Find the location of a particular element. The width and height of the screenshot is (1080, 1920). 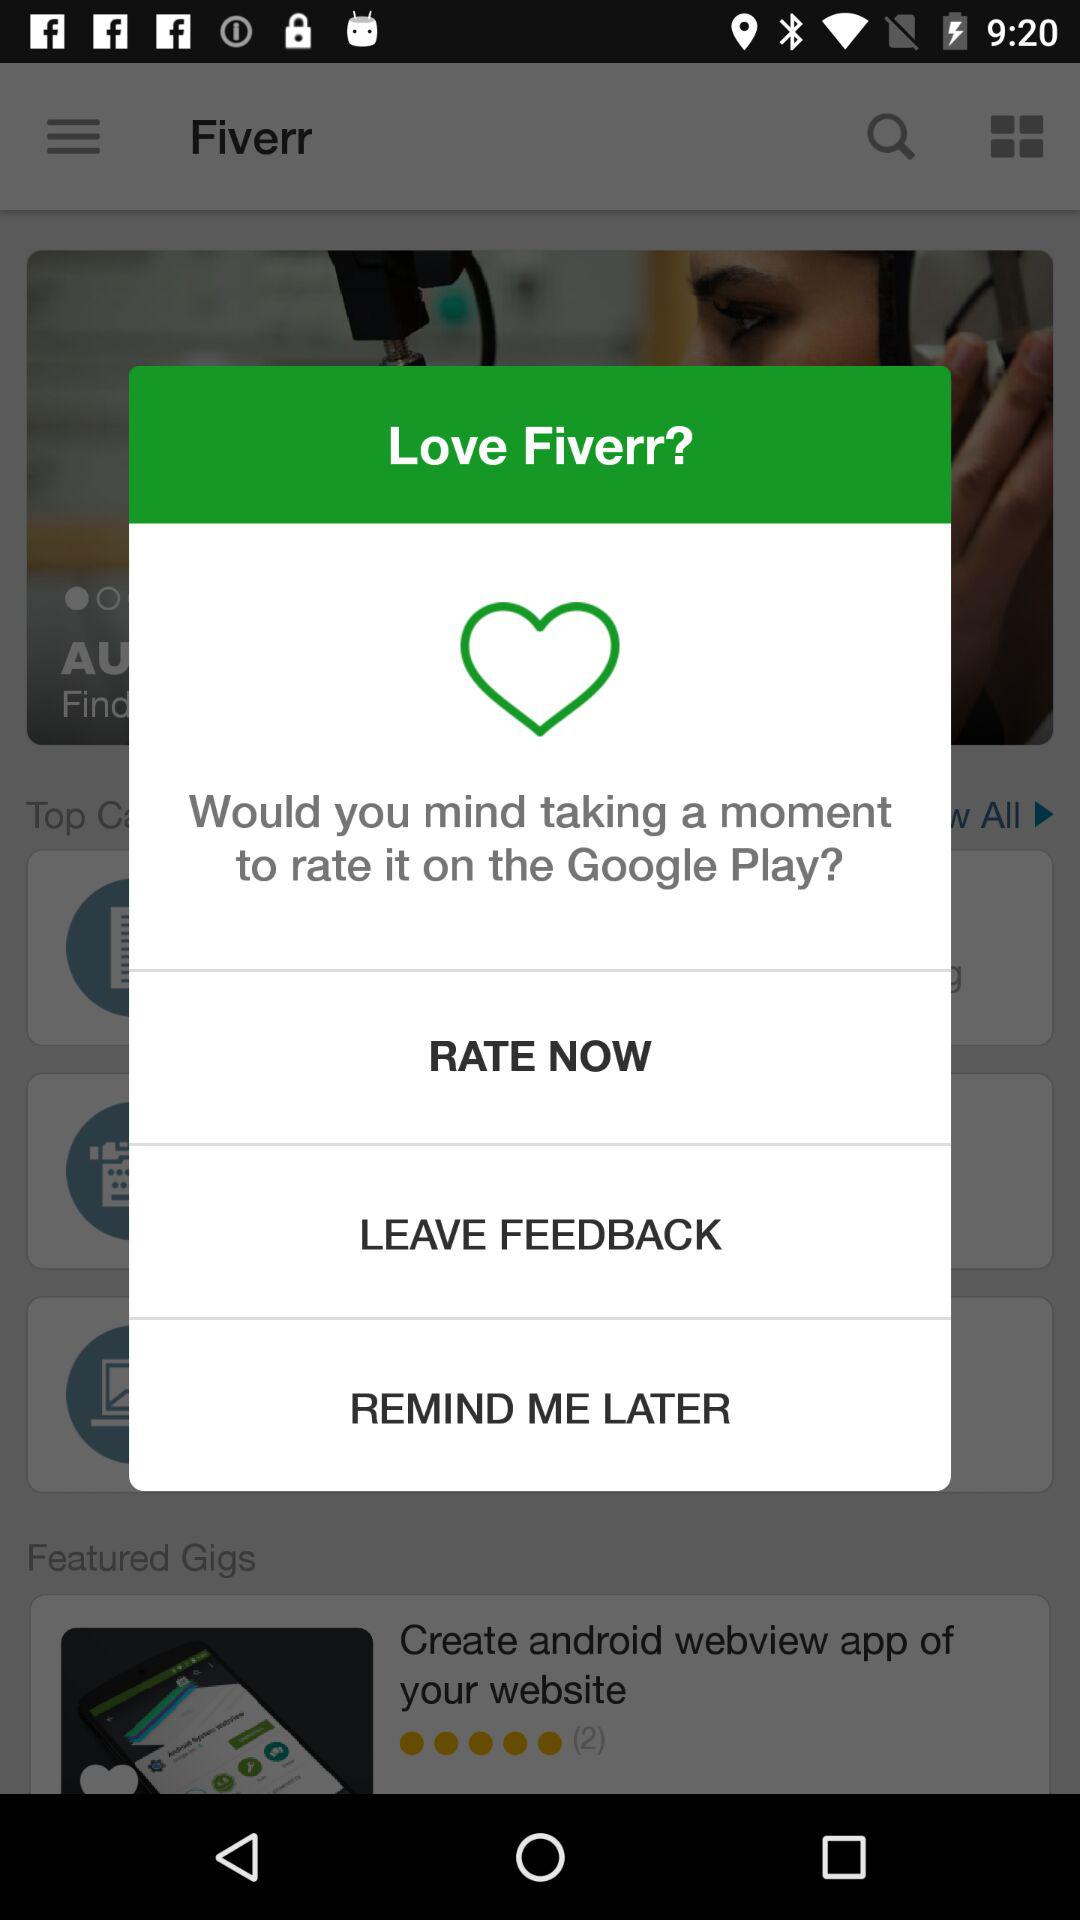

swipe to leave feedback item is located at coordinates (540, 1232).